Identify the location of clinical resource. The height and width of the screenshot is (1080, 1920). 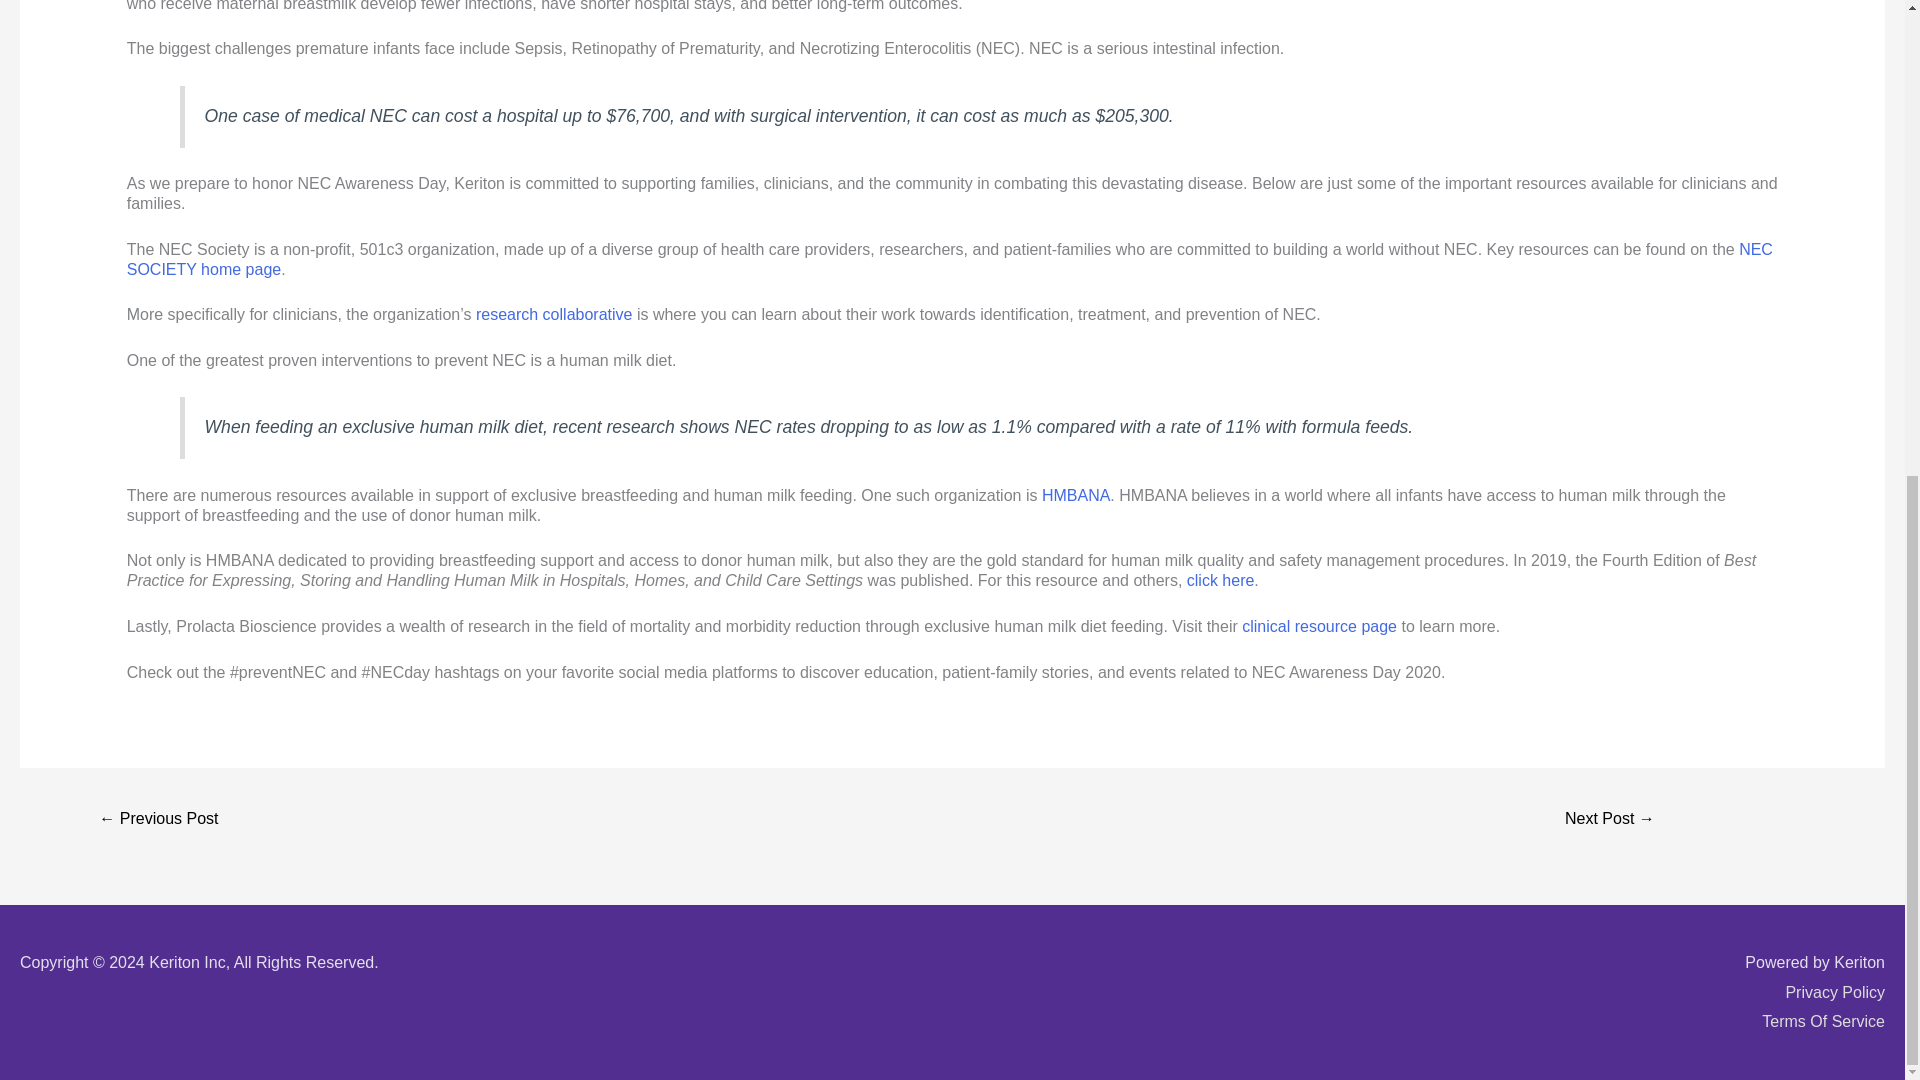
(1302, 626).